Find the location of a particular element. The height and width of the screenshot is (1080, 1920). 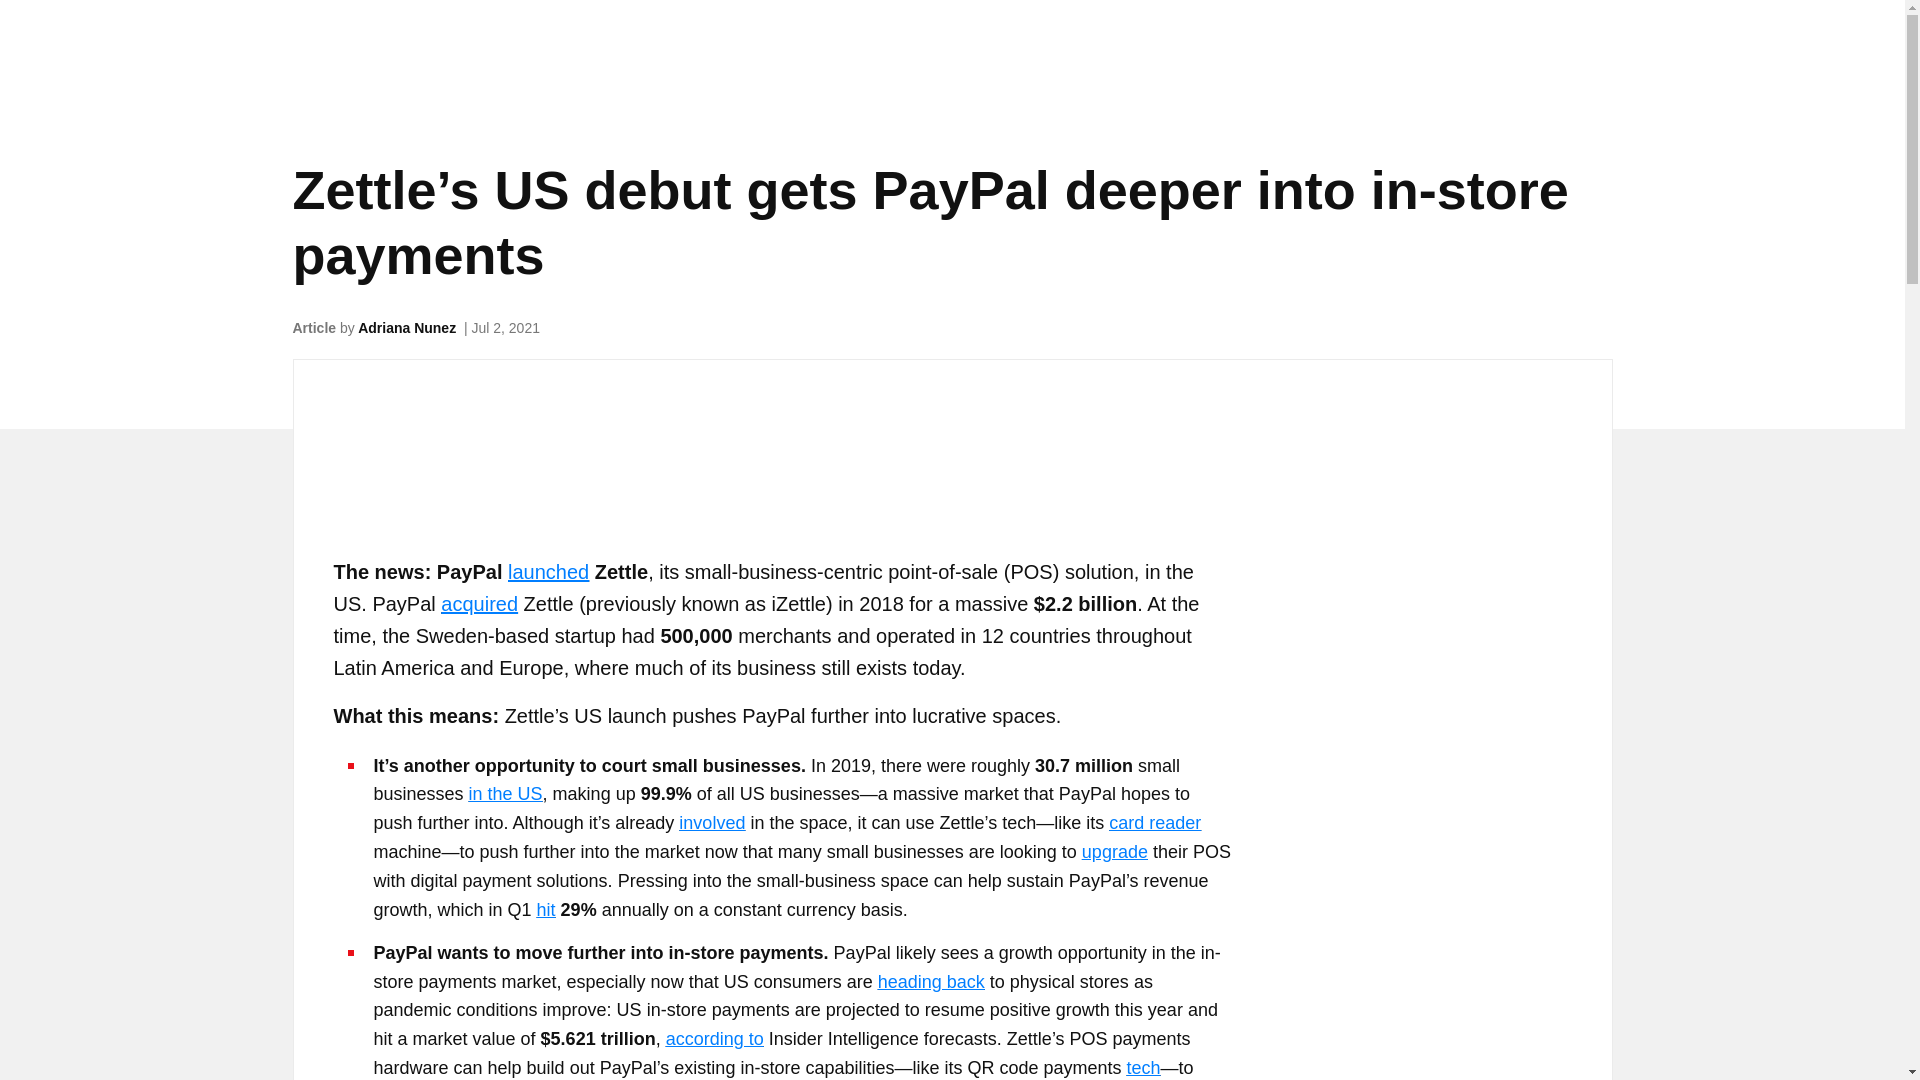

tech is located at coordinates (1144, 1068).